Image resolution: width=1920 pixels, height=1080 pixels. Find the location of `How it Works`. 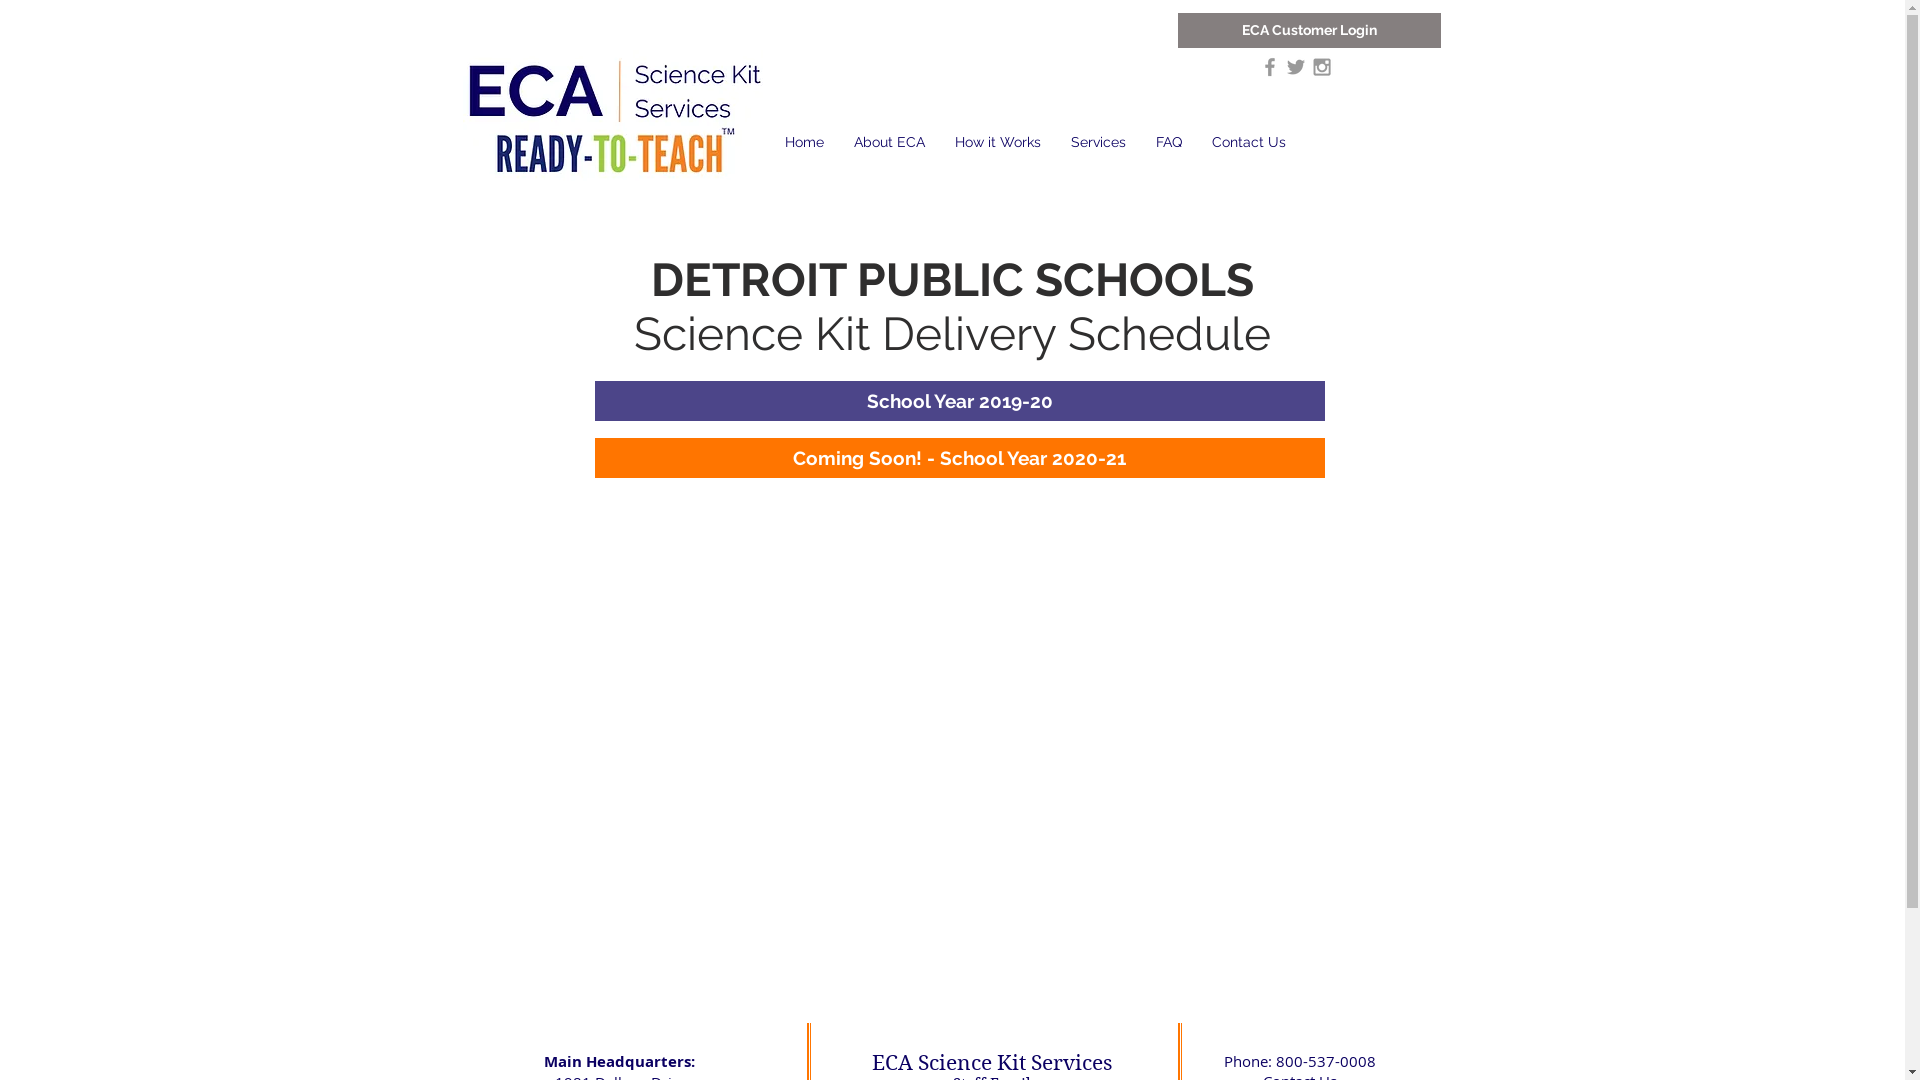

How it Works is located at coordinates (998, 142).